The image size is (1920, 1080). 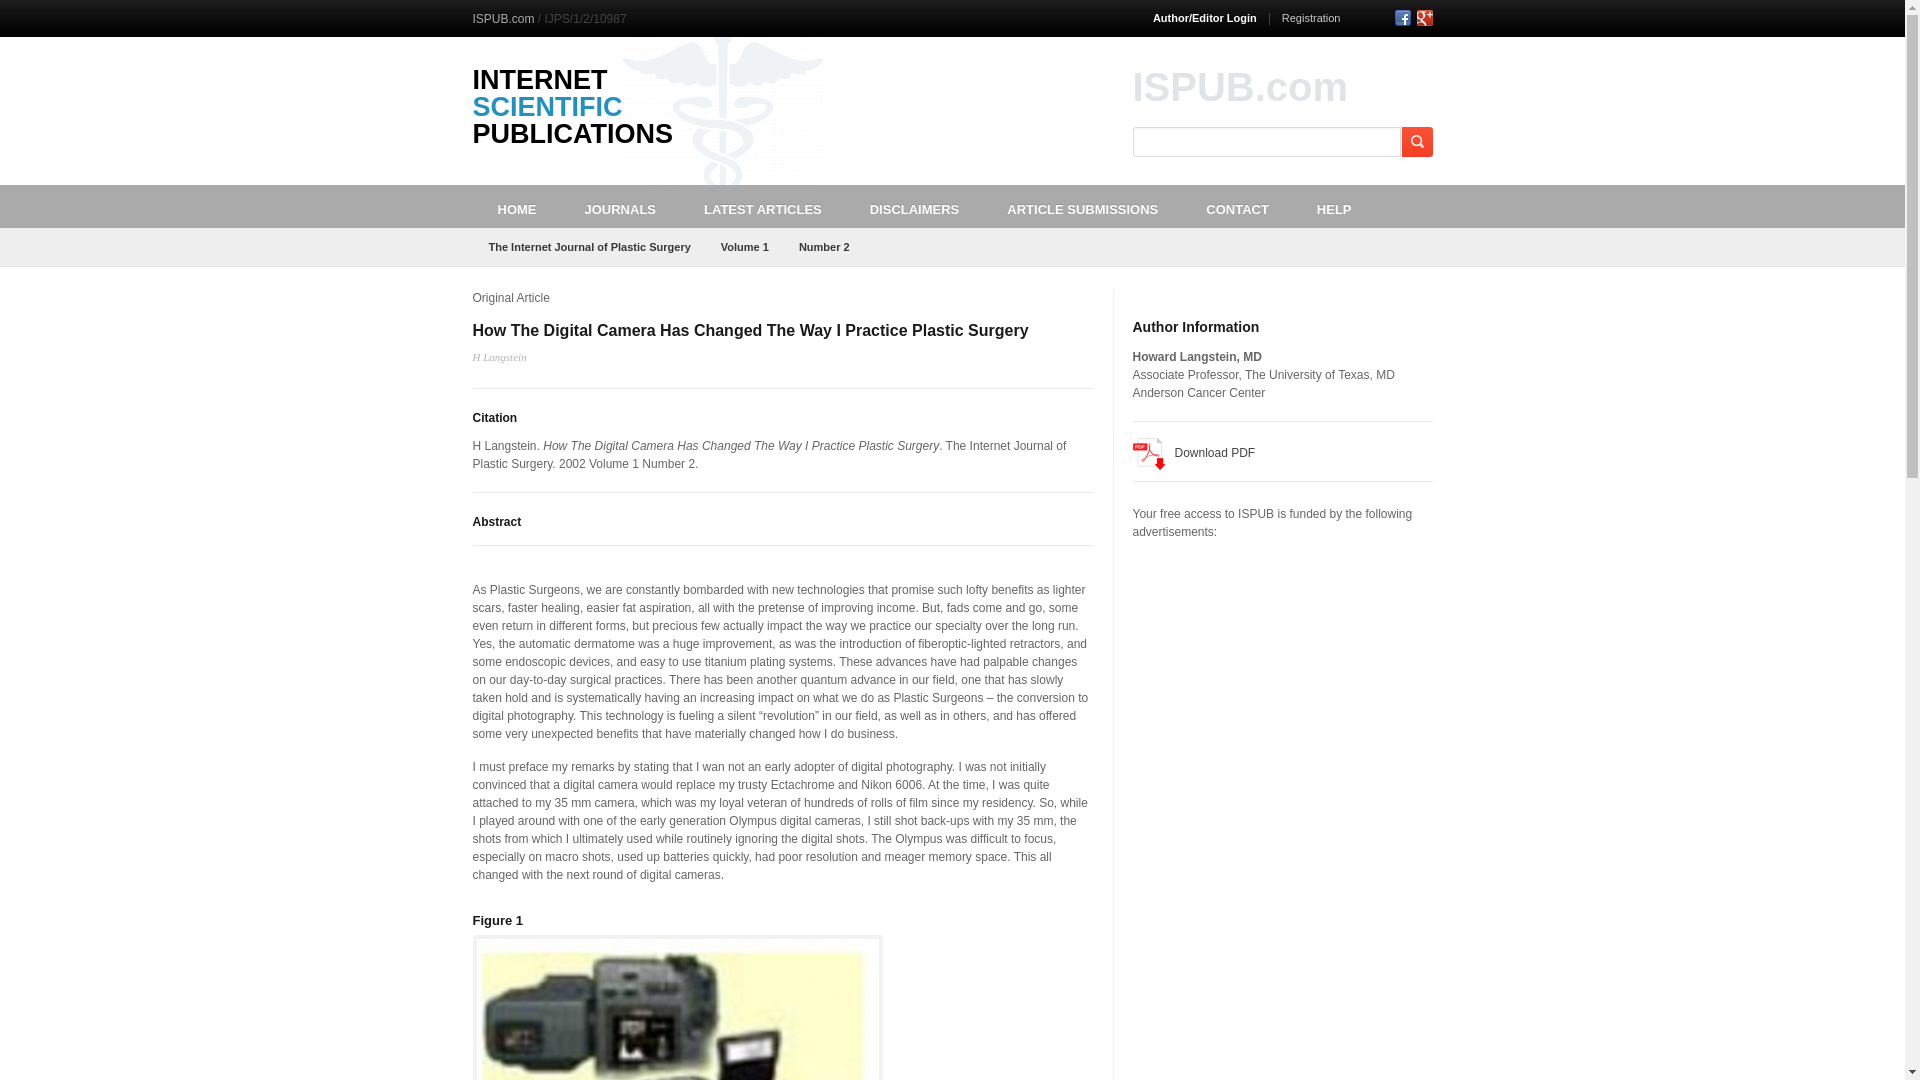 I want to click on Volume 1, so click(x=744, y=246).